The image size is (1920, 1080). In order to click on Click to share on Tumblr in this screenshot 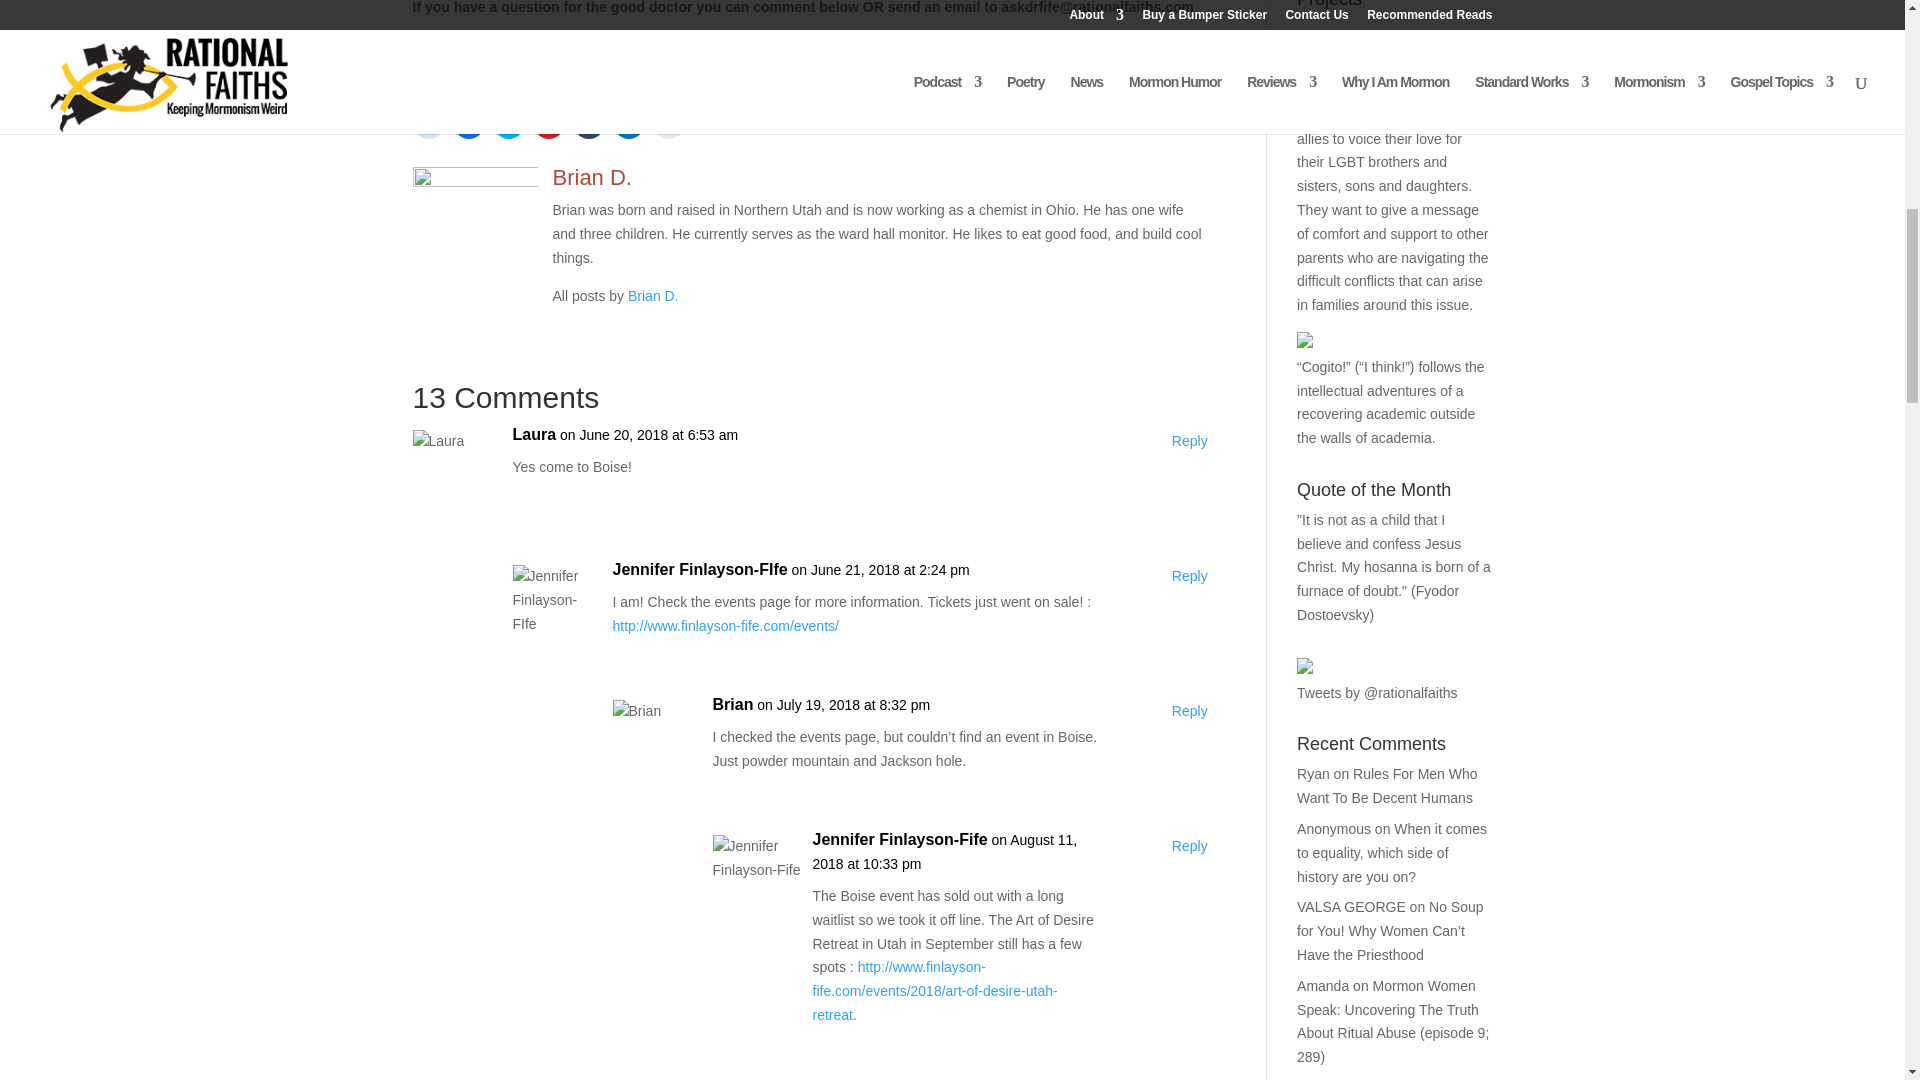, I will do `click(588, 122)`.